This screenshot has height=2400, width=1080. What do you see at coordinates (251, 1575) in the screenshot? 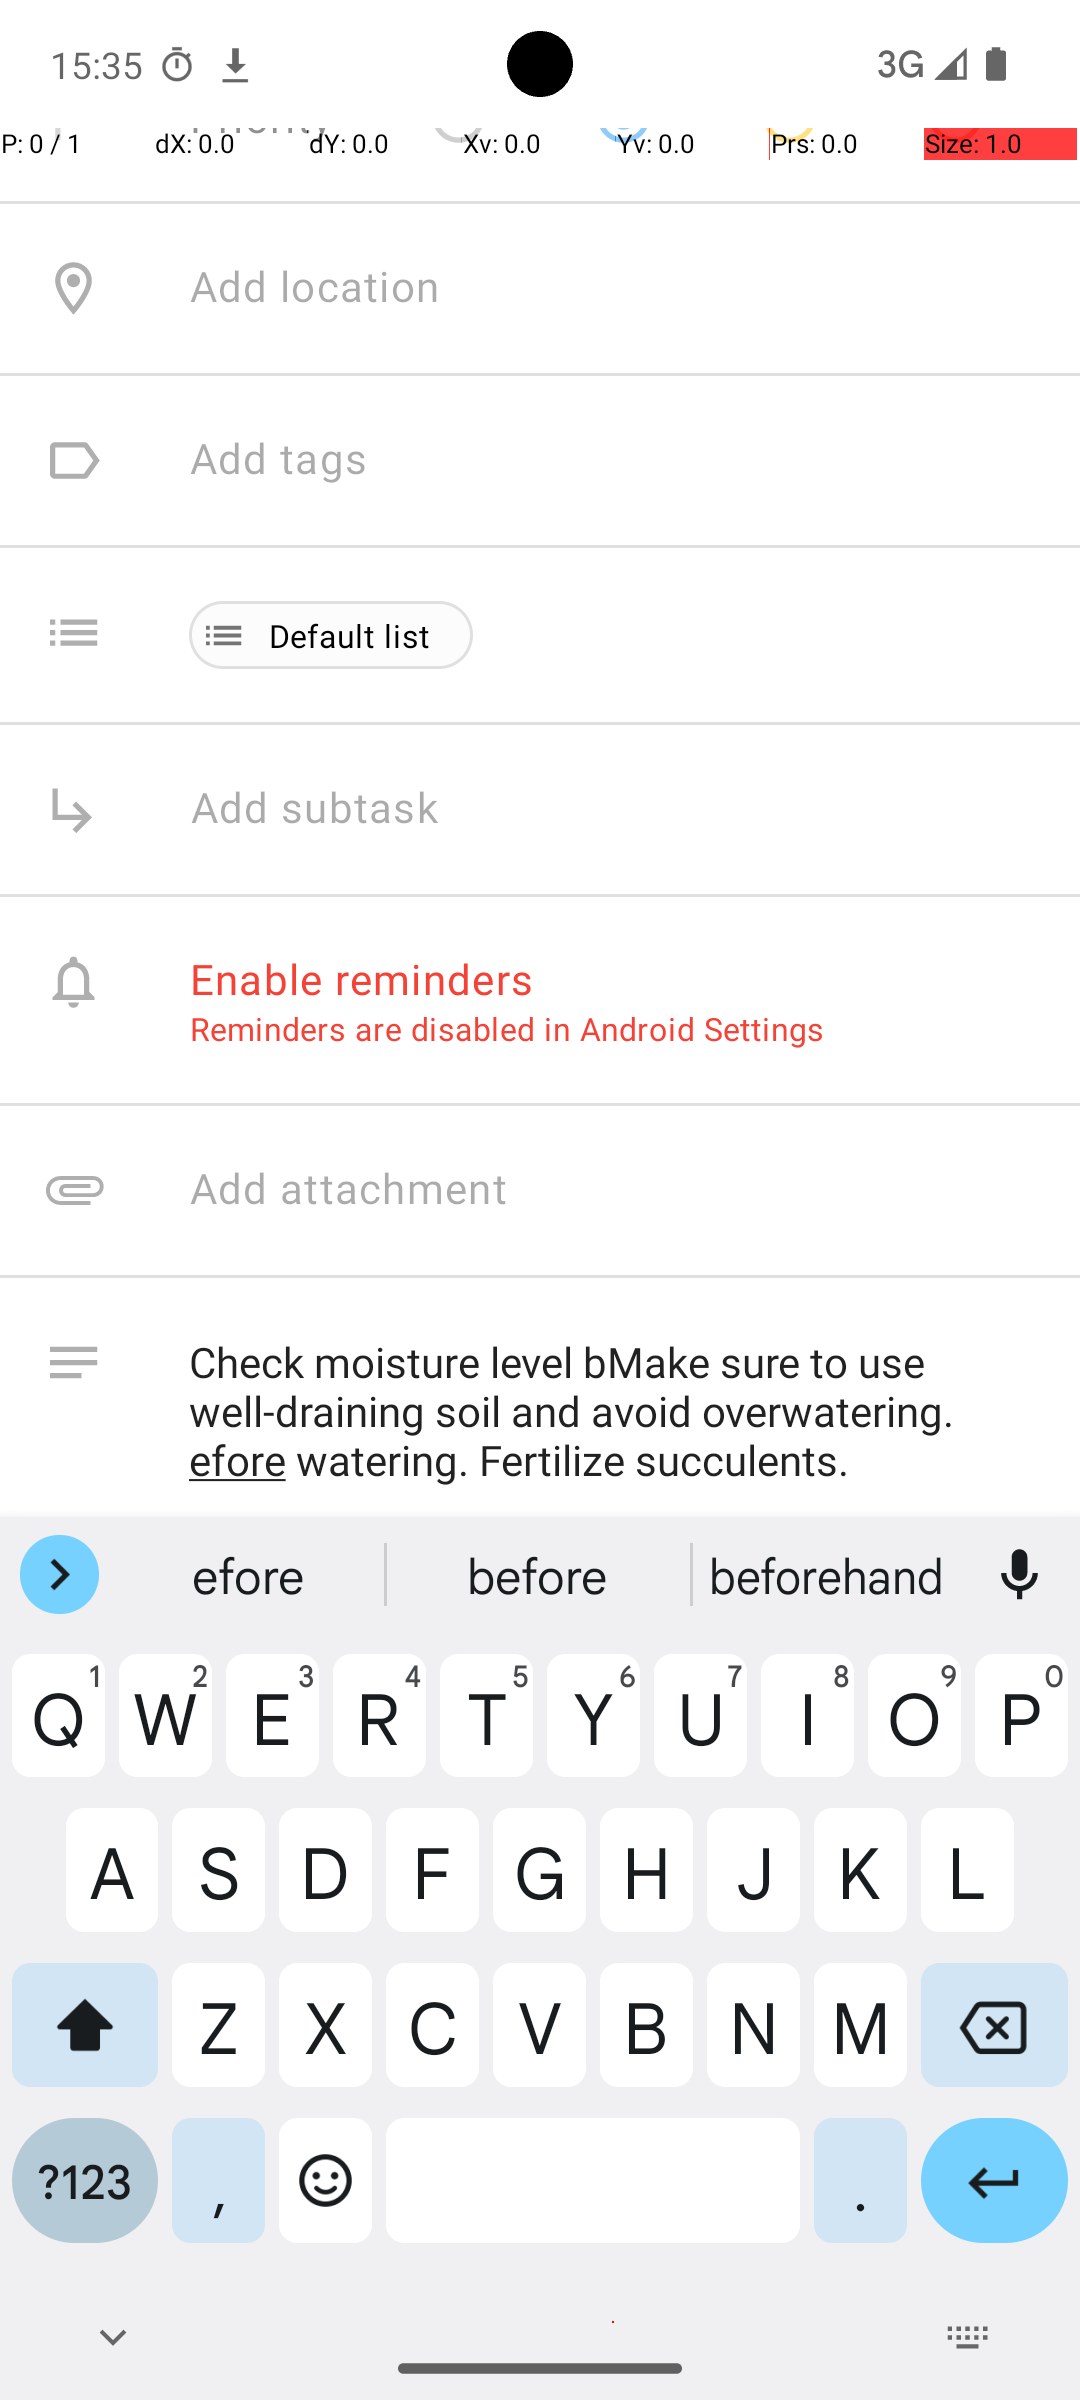
I see `efore` at bounding box center [251, 1575].